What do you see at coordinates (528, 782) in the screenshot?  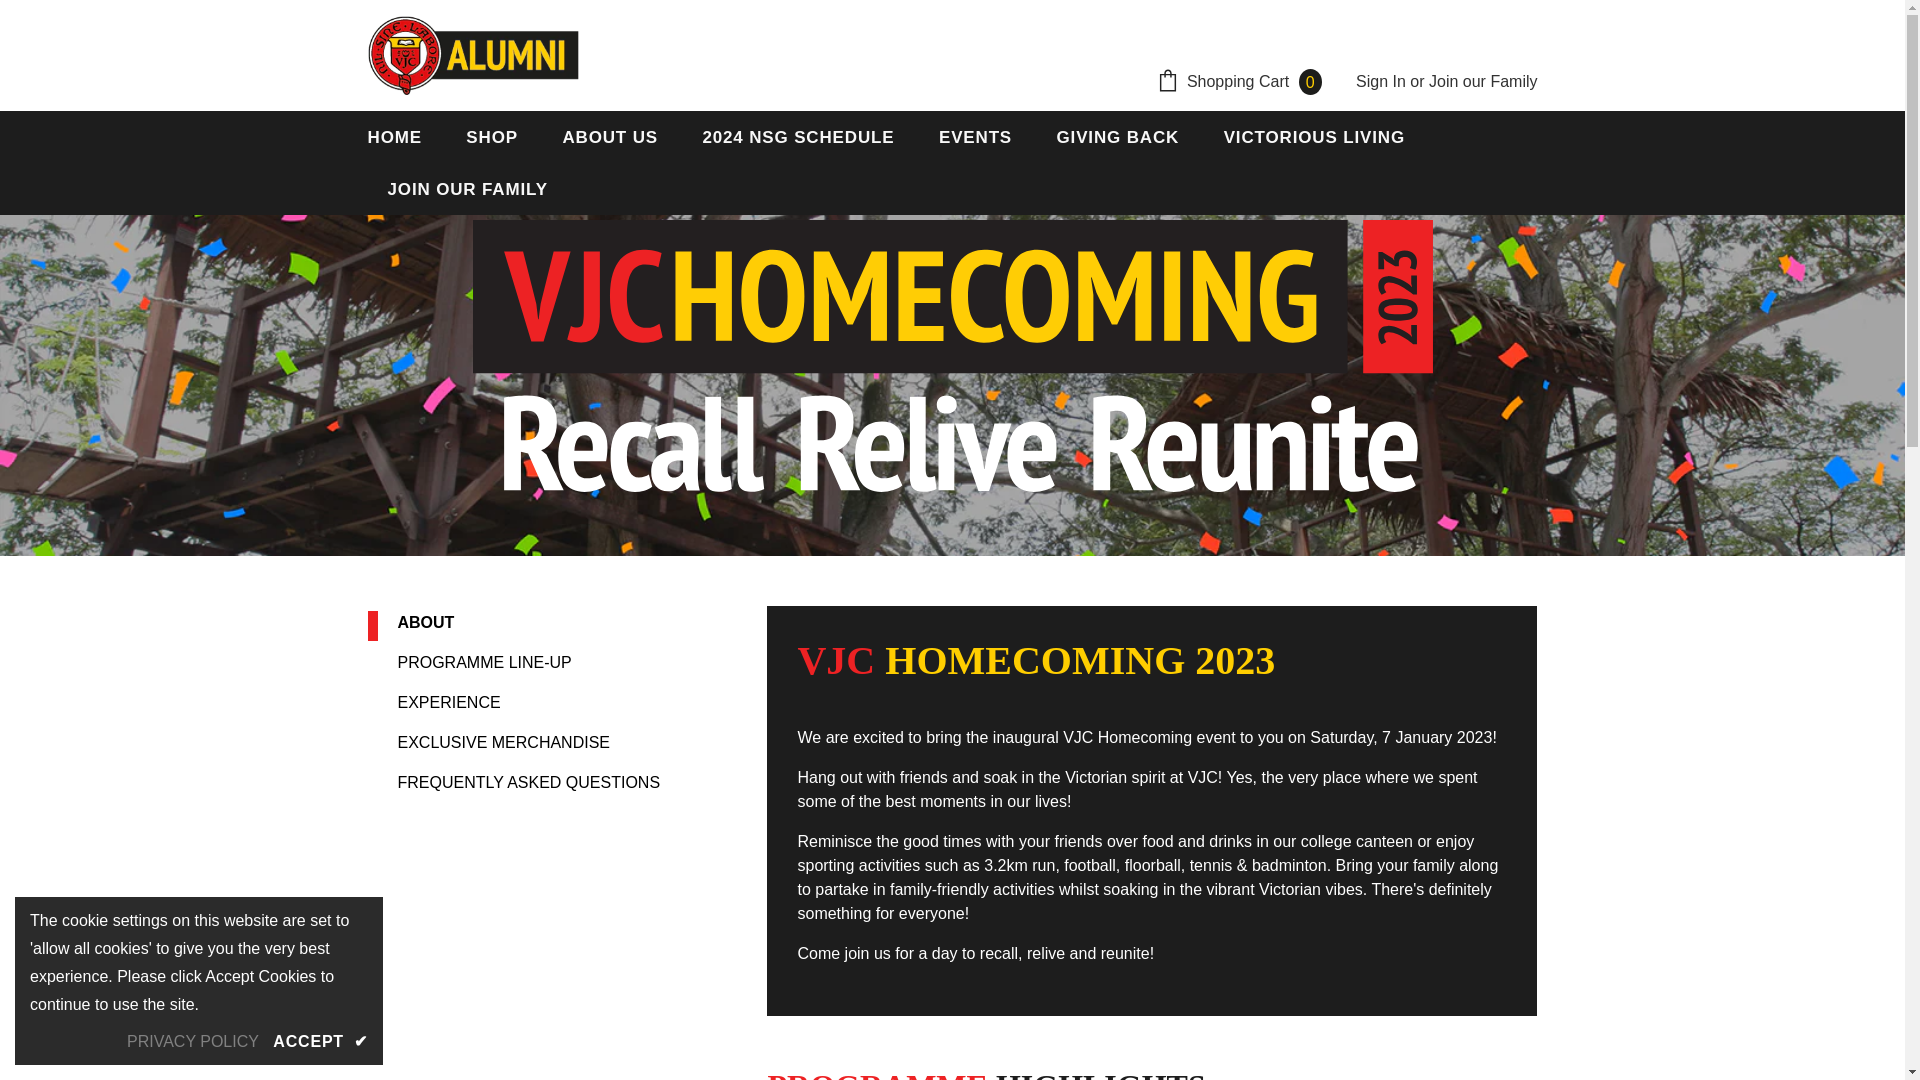 I see `FREQUENTLY ASKED QUESTIONS` at bounding box center [528, 782].